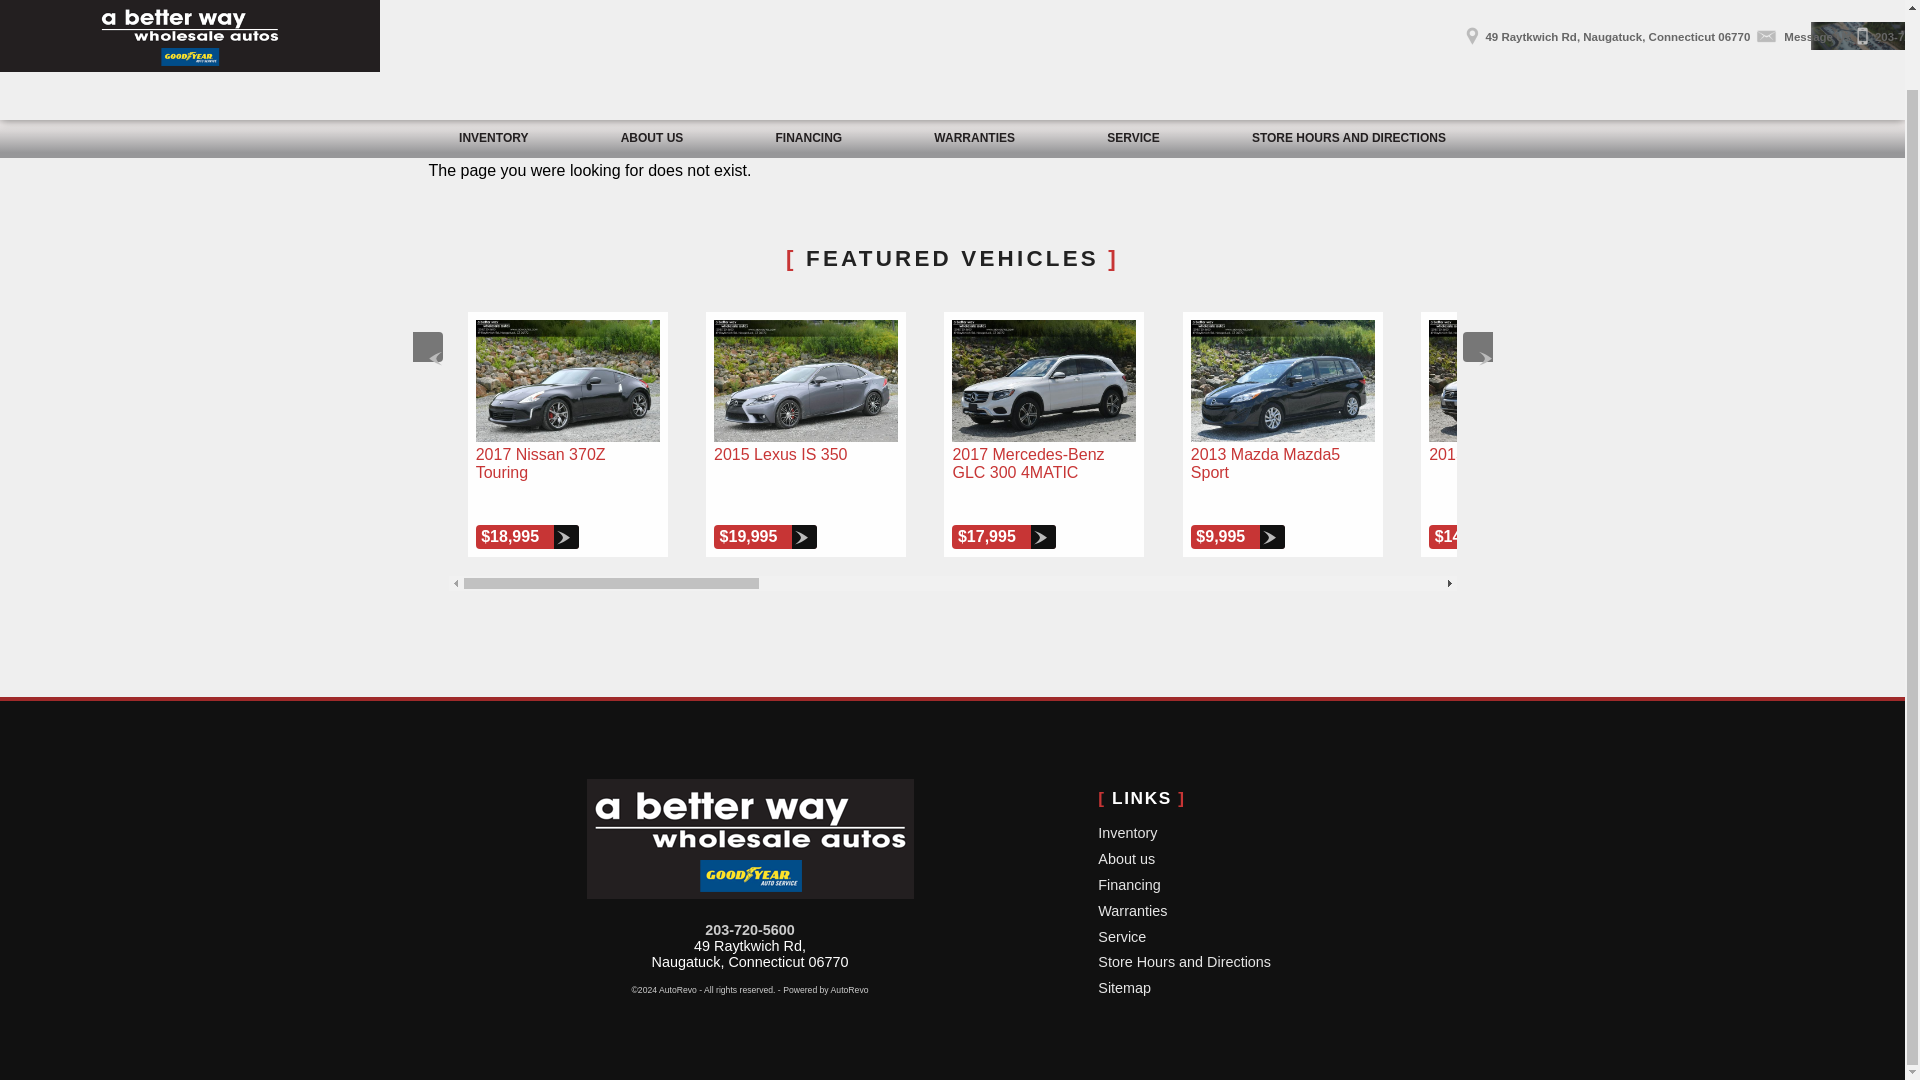 Image resolution: width=1920 pixels, height=1080 pixels. I want to click on INVENTORY, so click(494, 55).